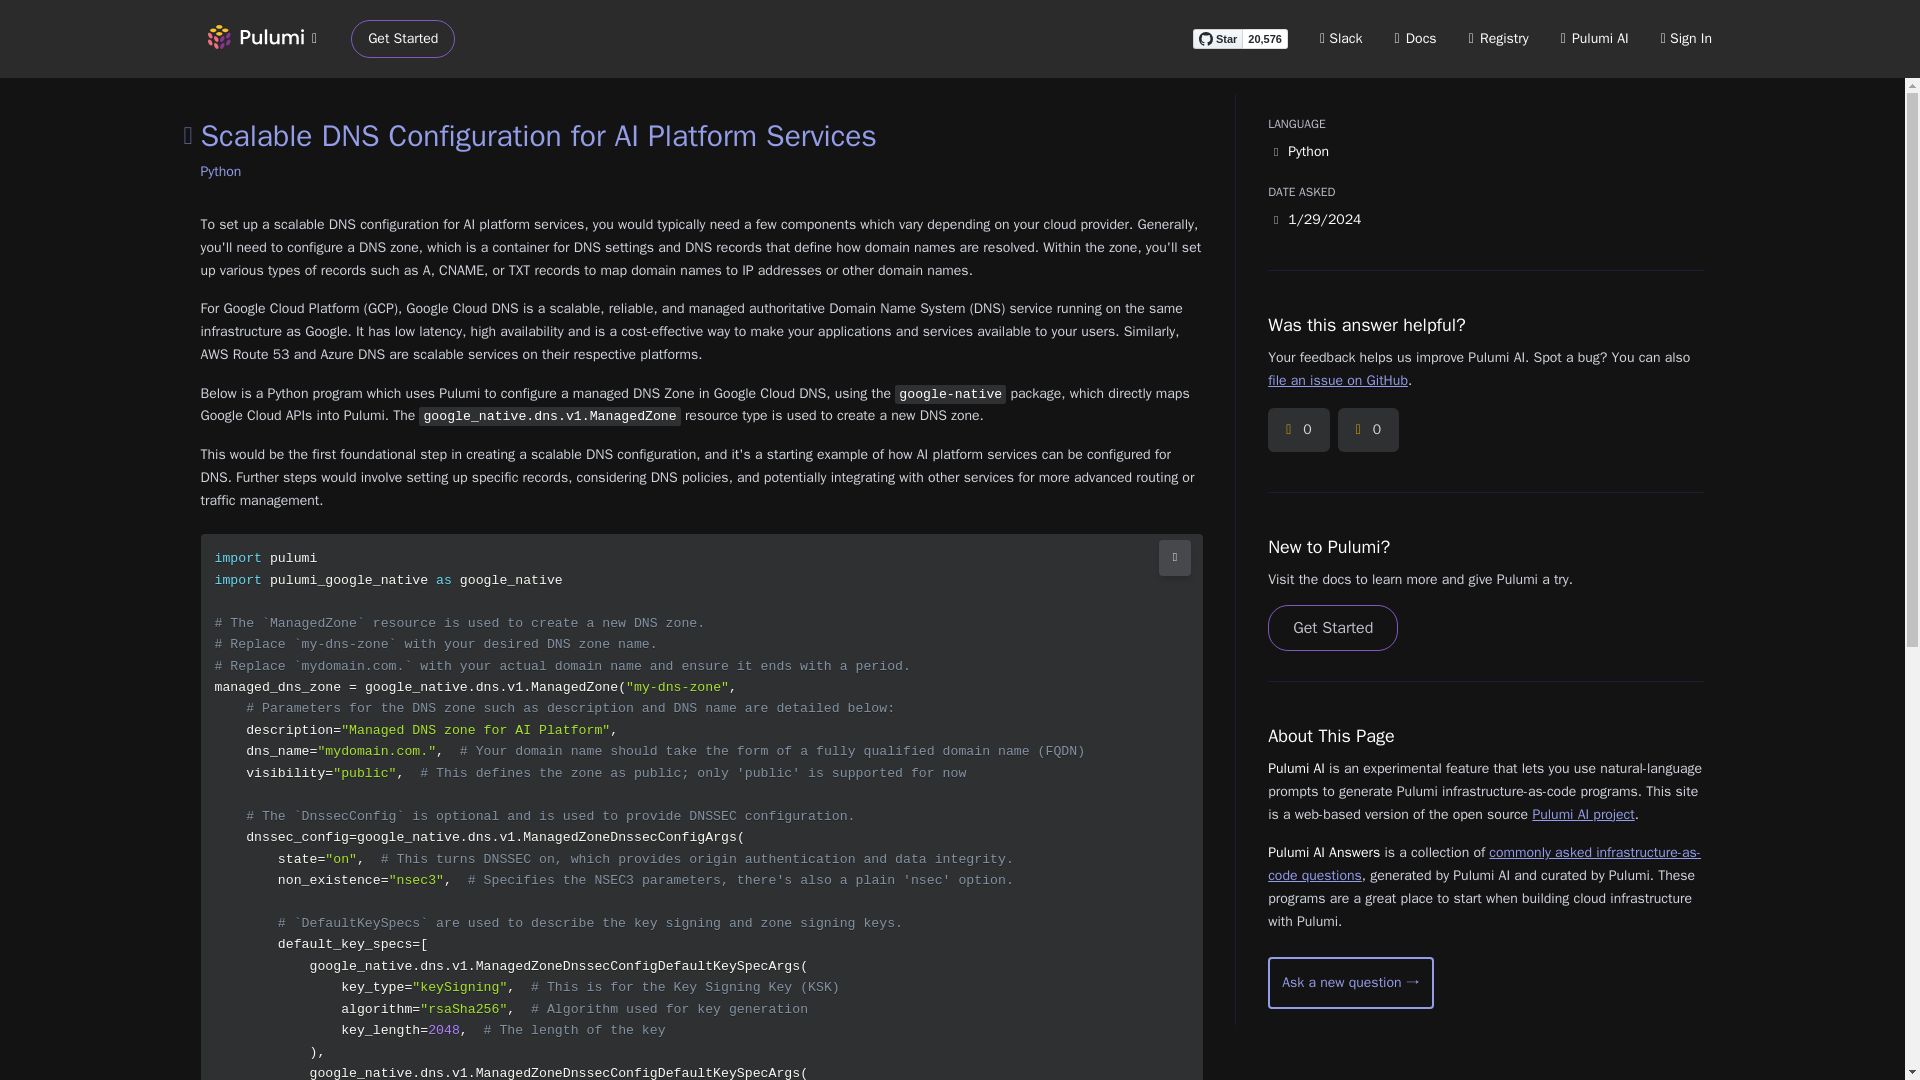 The height and width of the screenshot is (1080, 1920). Describe the element at coordinates (1368, 430) in the screenshot. I see `Downvote this answer` at that location.